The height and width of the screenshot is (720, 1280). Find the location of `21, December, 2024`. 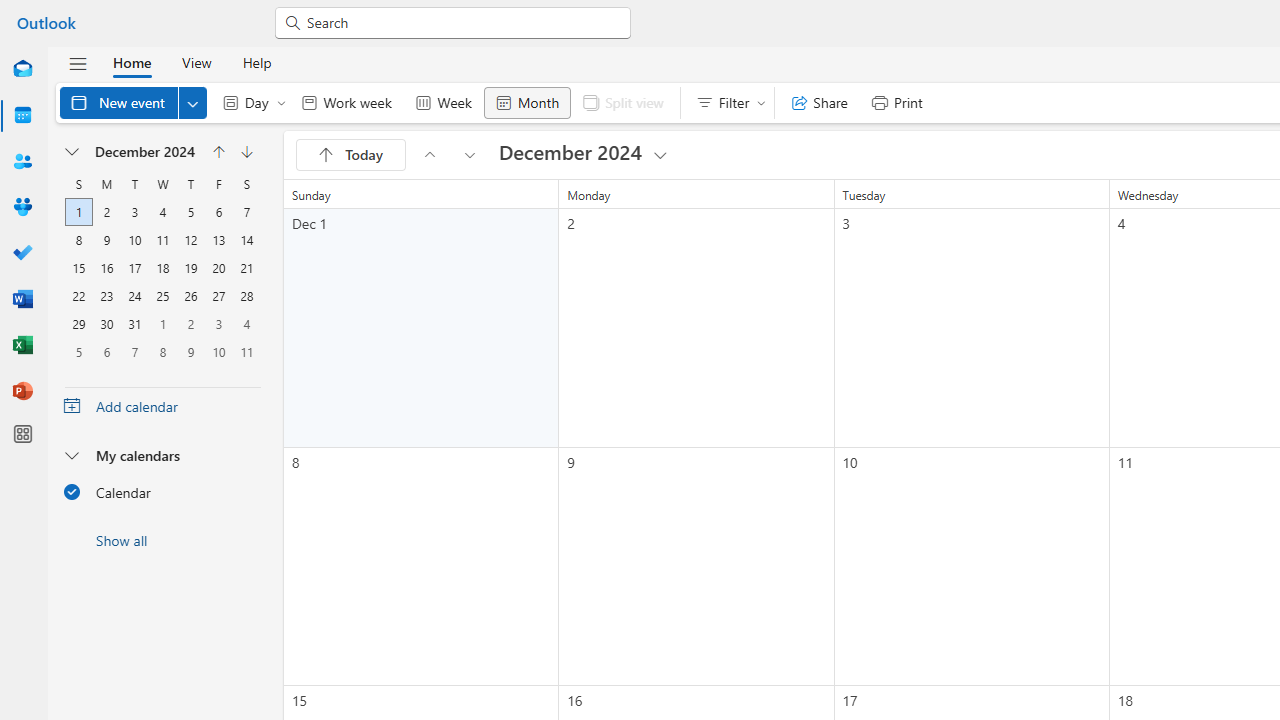

21, December, 2024 is located at coordinates (246, 268).